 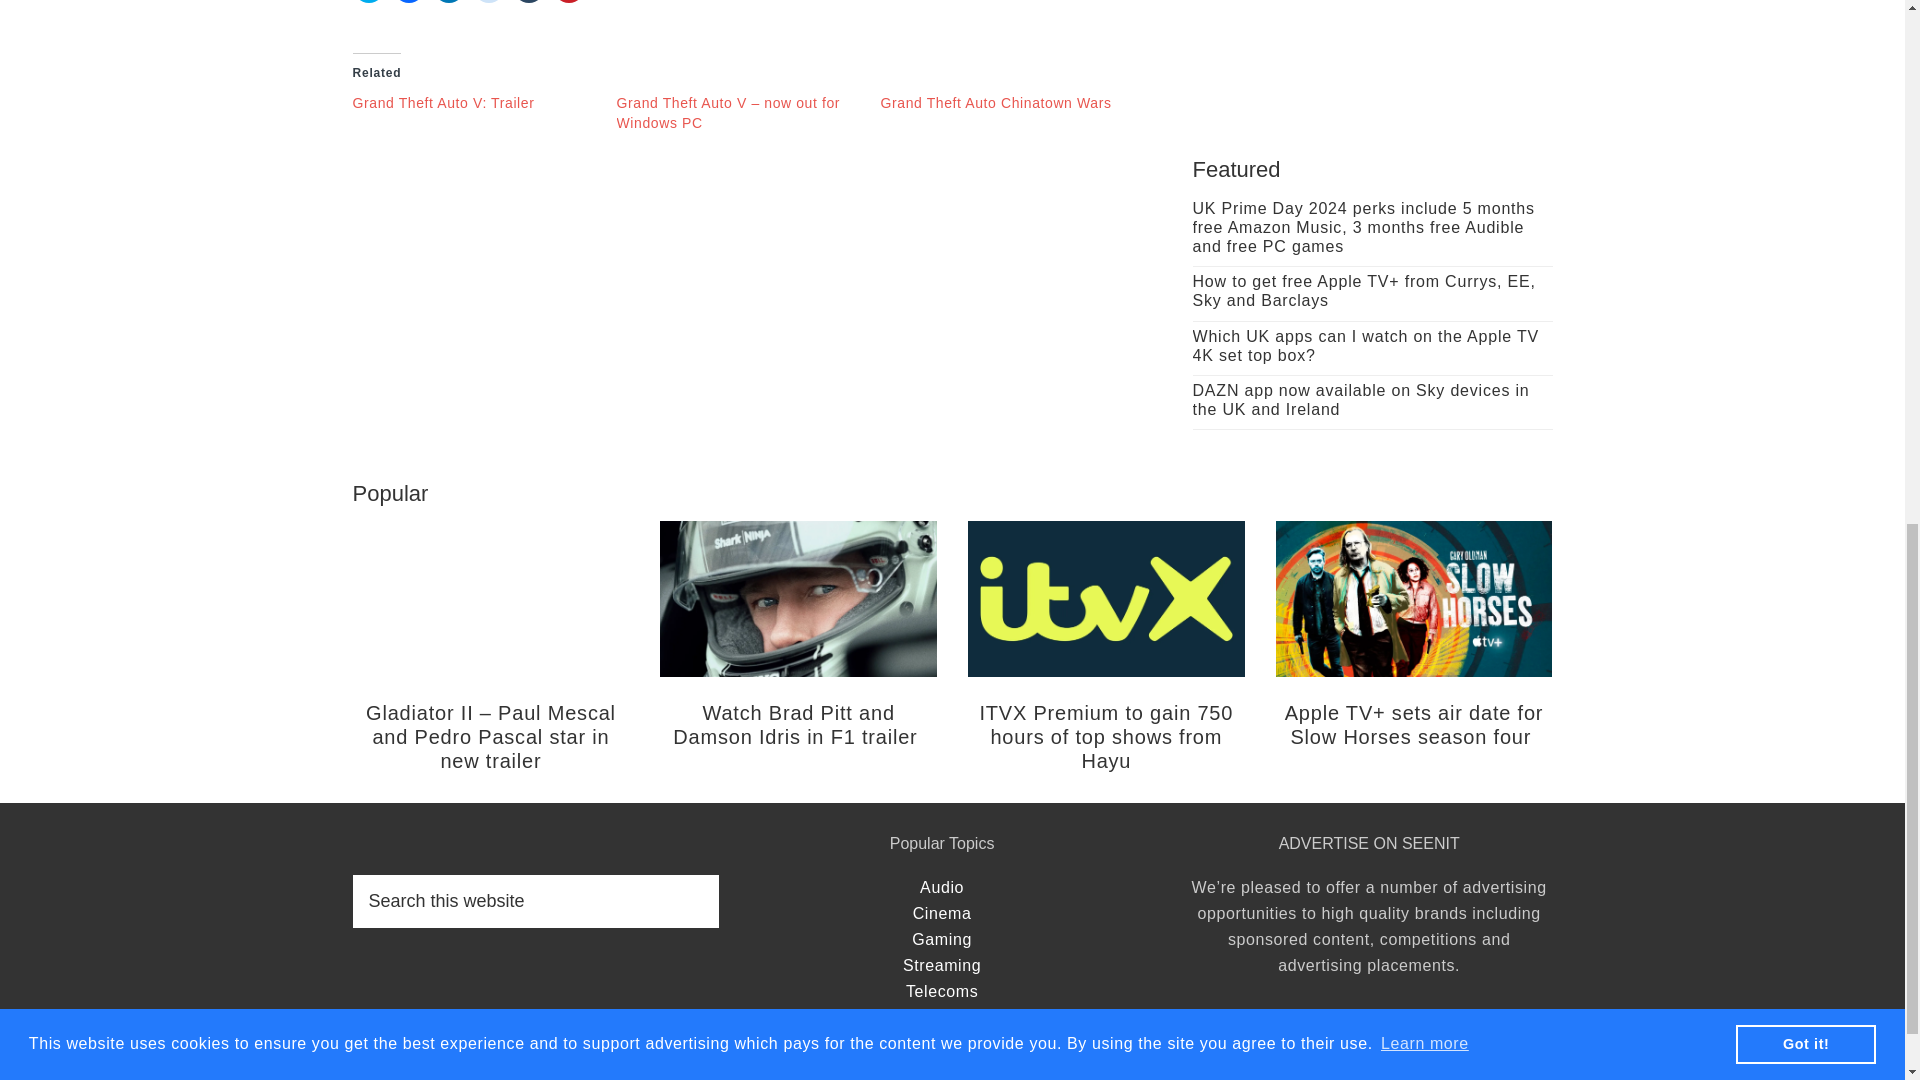 What do you see at coordinates (995, 103) in the screenshot?
I see `Grand Theft Auto Chinatown Wars` at bounding box center [995, 103].